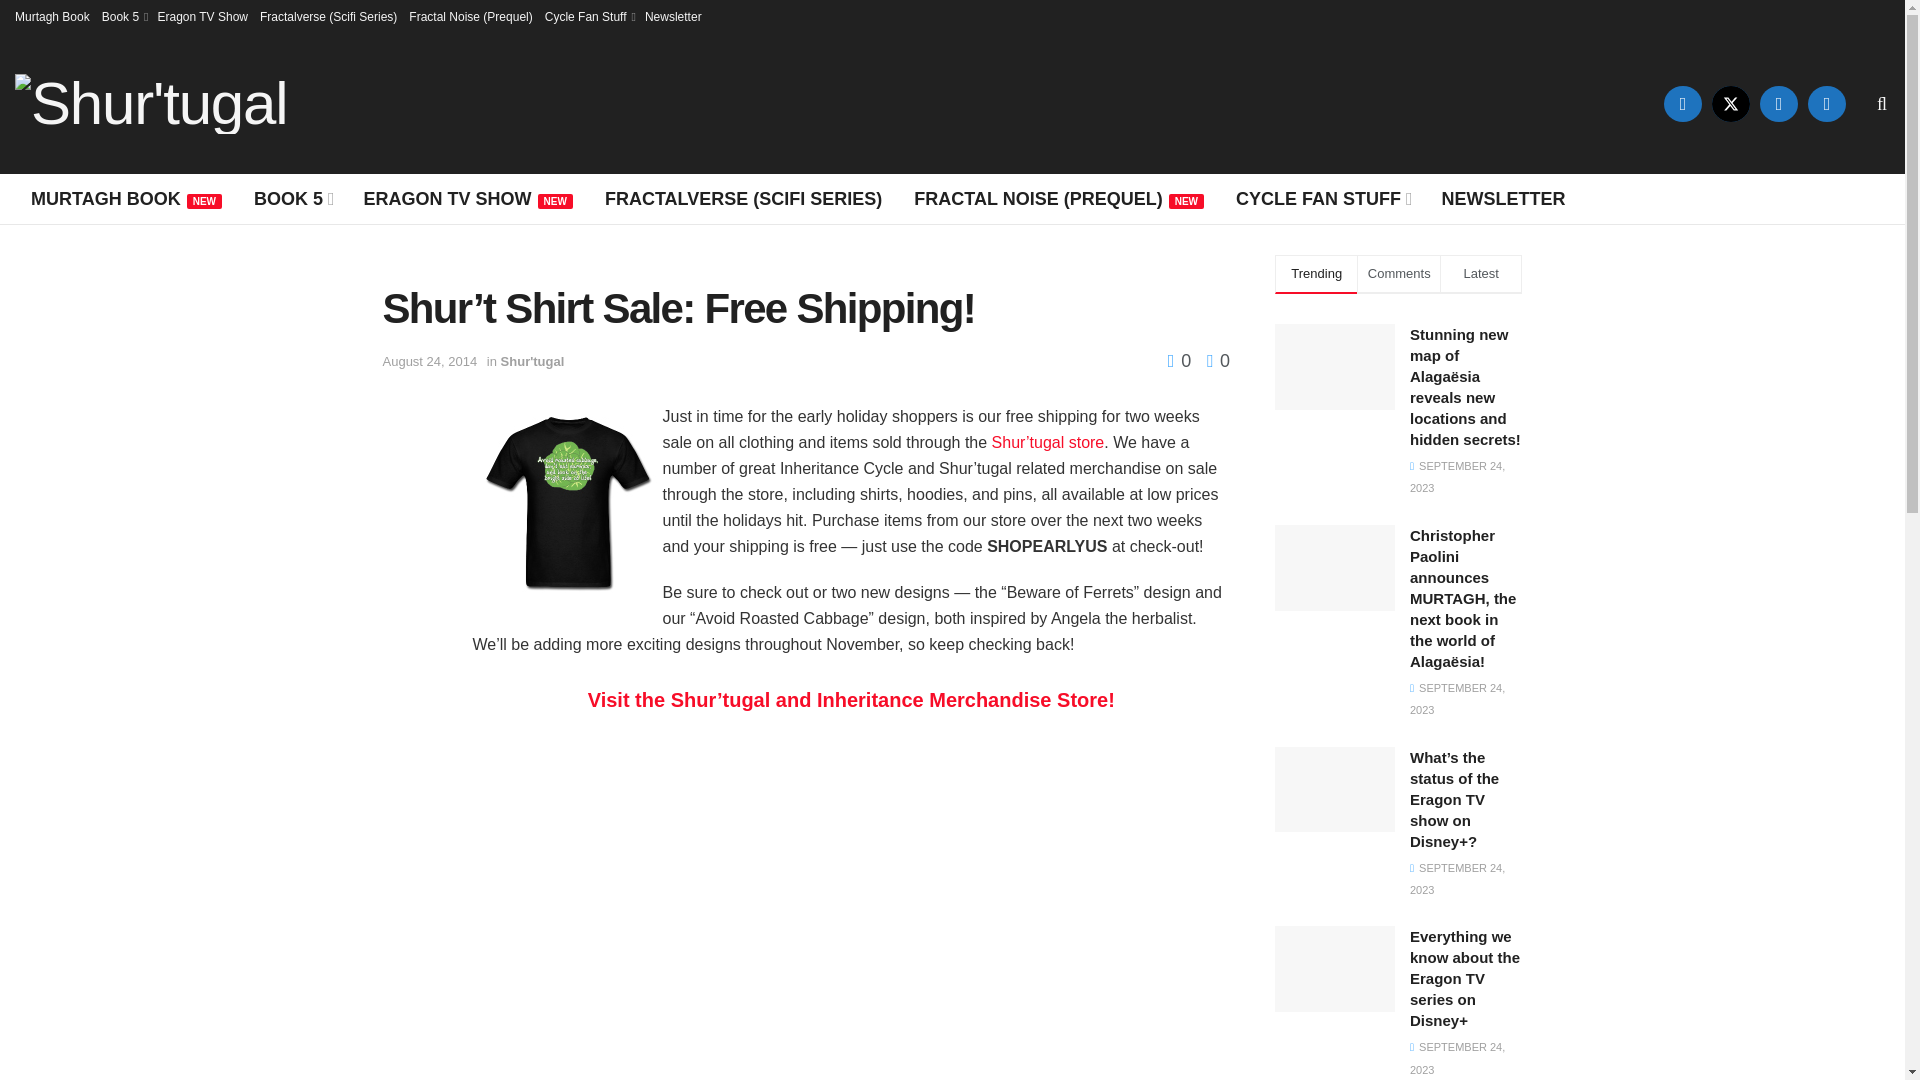 This screenshot has height=1080, width=1920. I want to click on Book 5, so click(123, 16).